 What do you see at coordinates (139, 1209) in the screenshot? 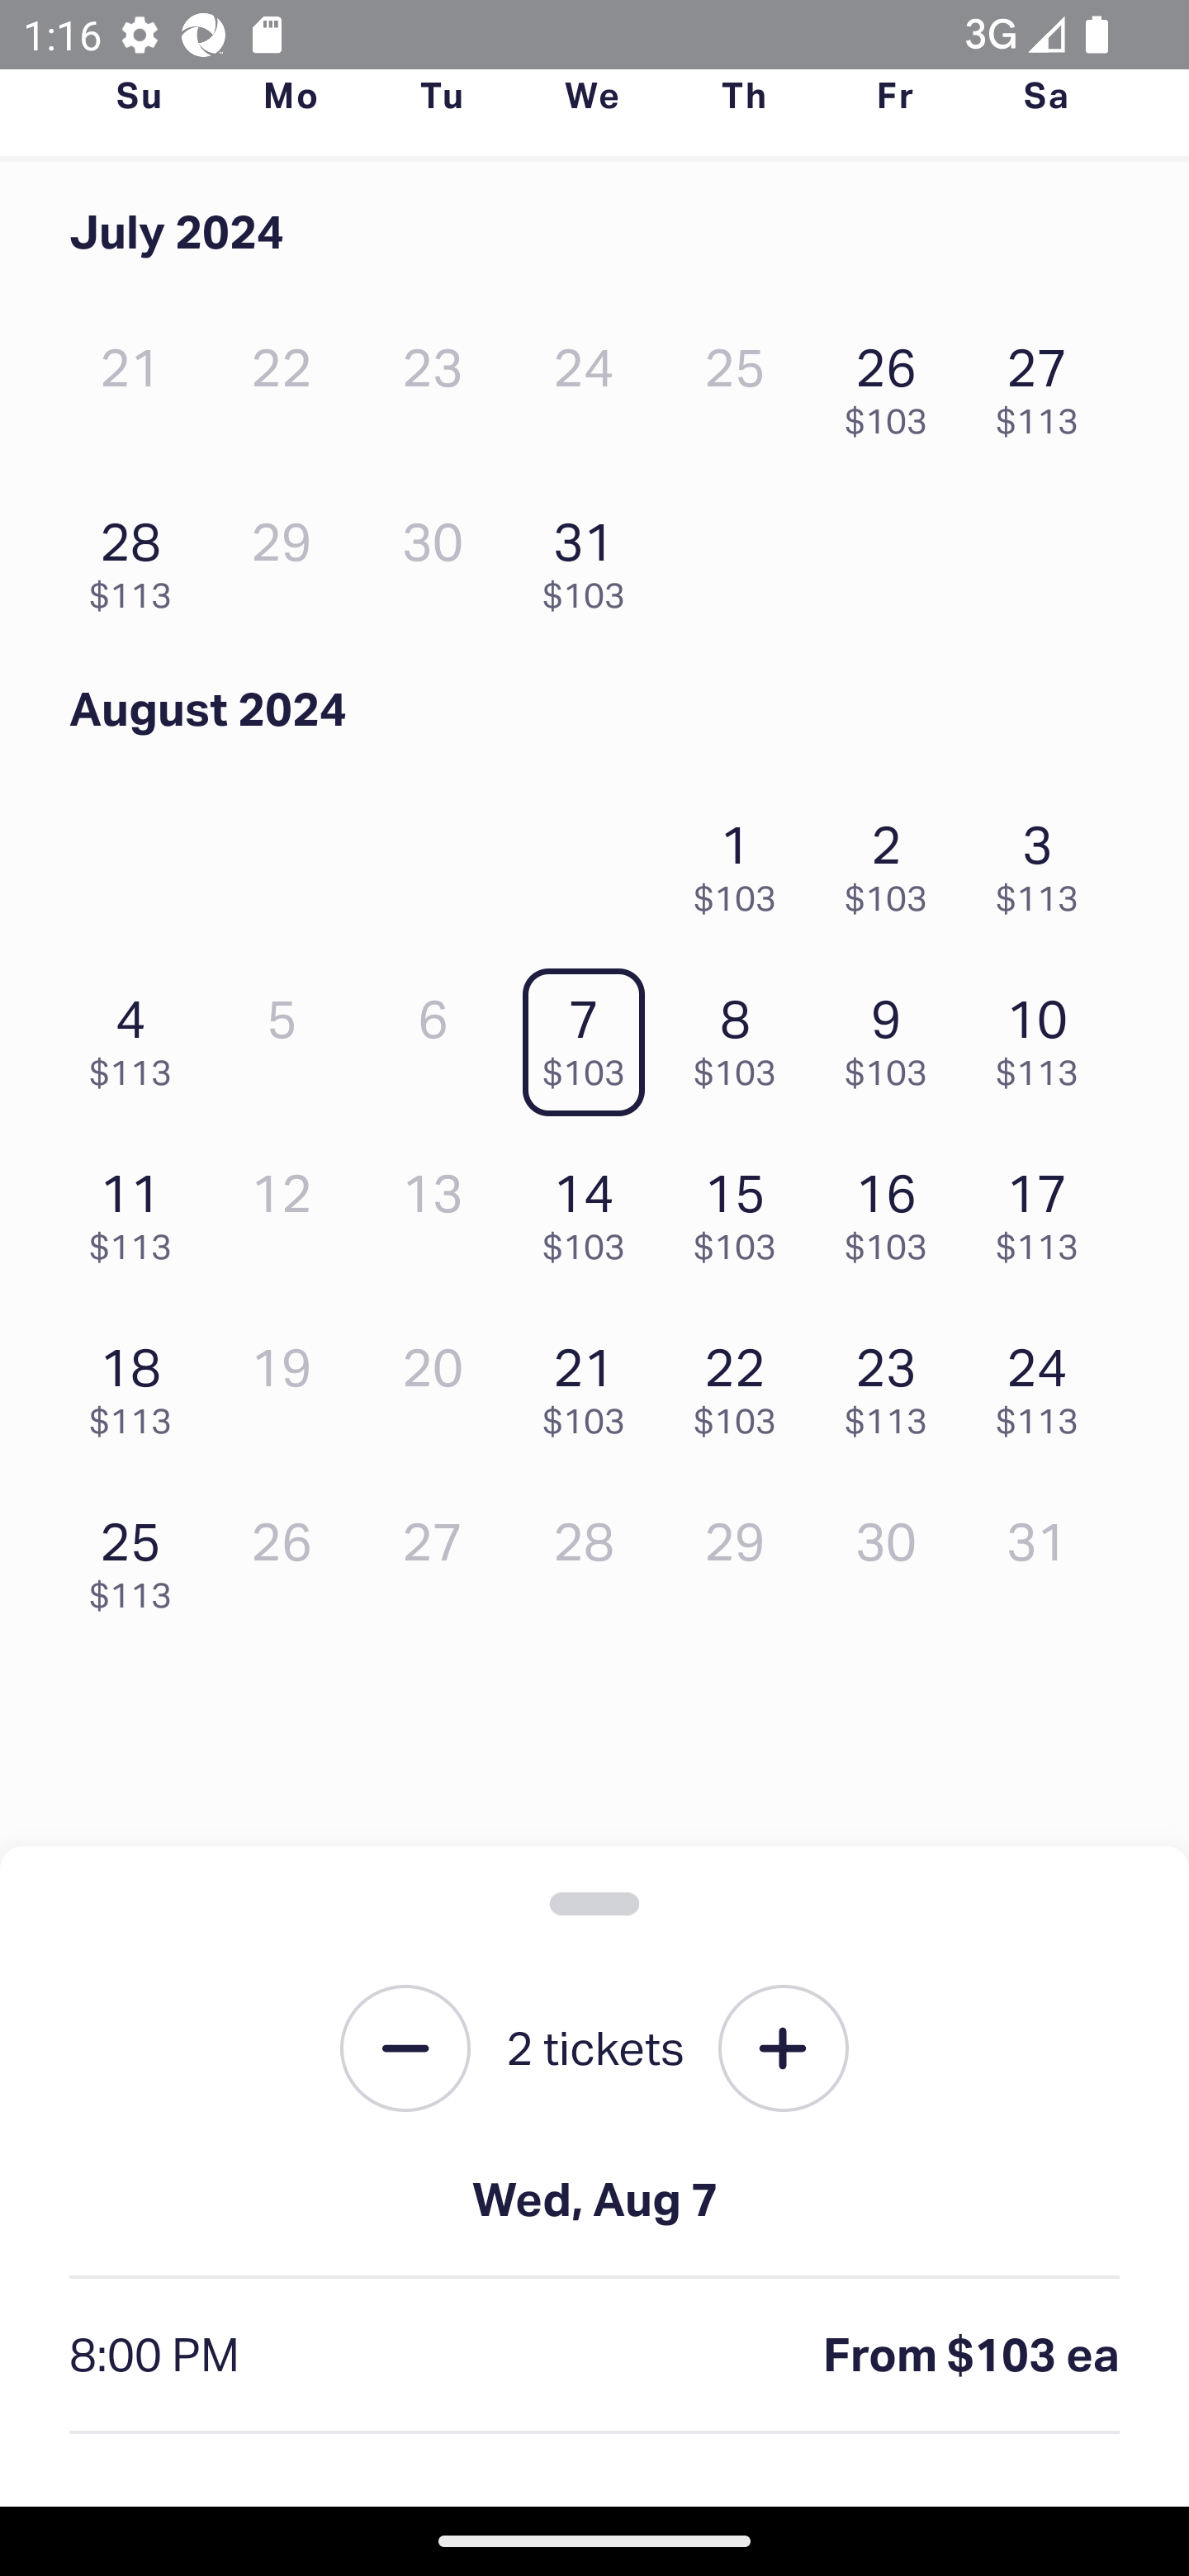
I see `11 $113` at bounding box center [139, 1209].